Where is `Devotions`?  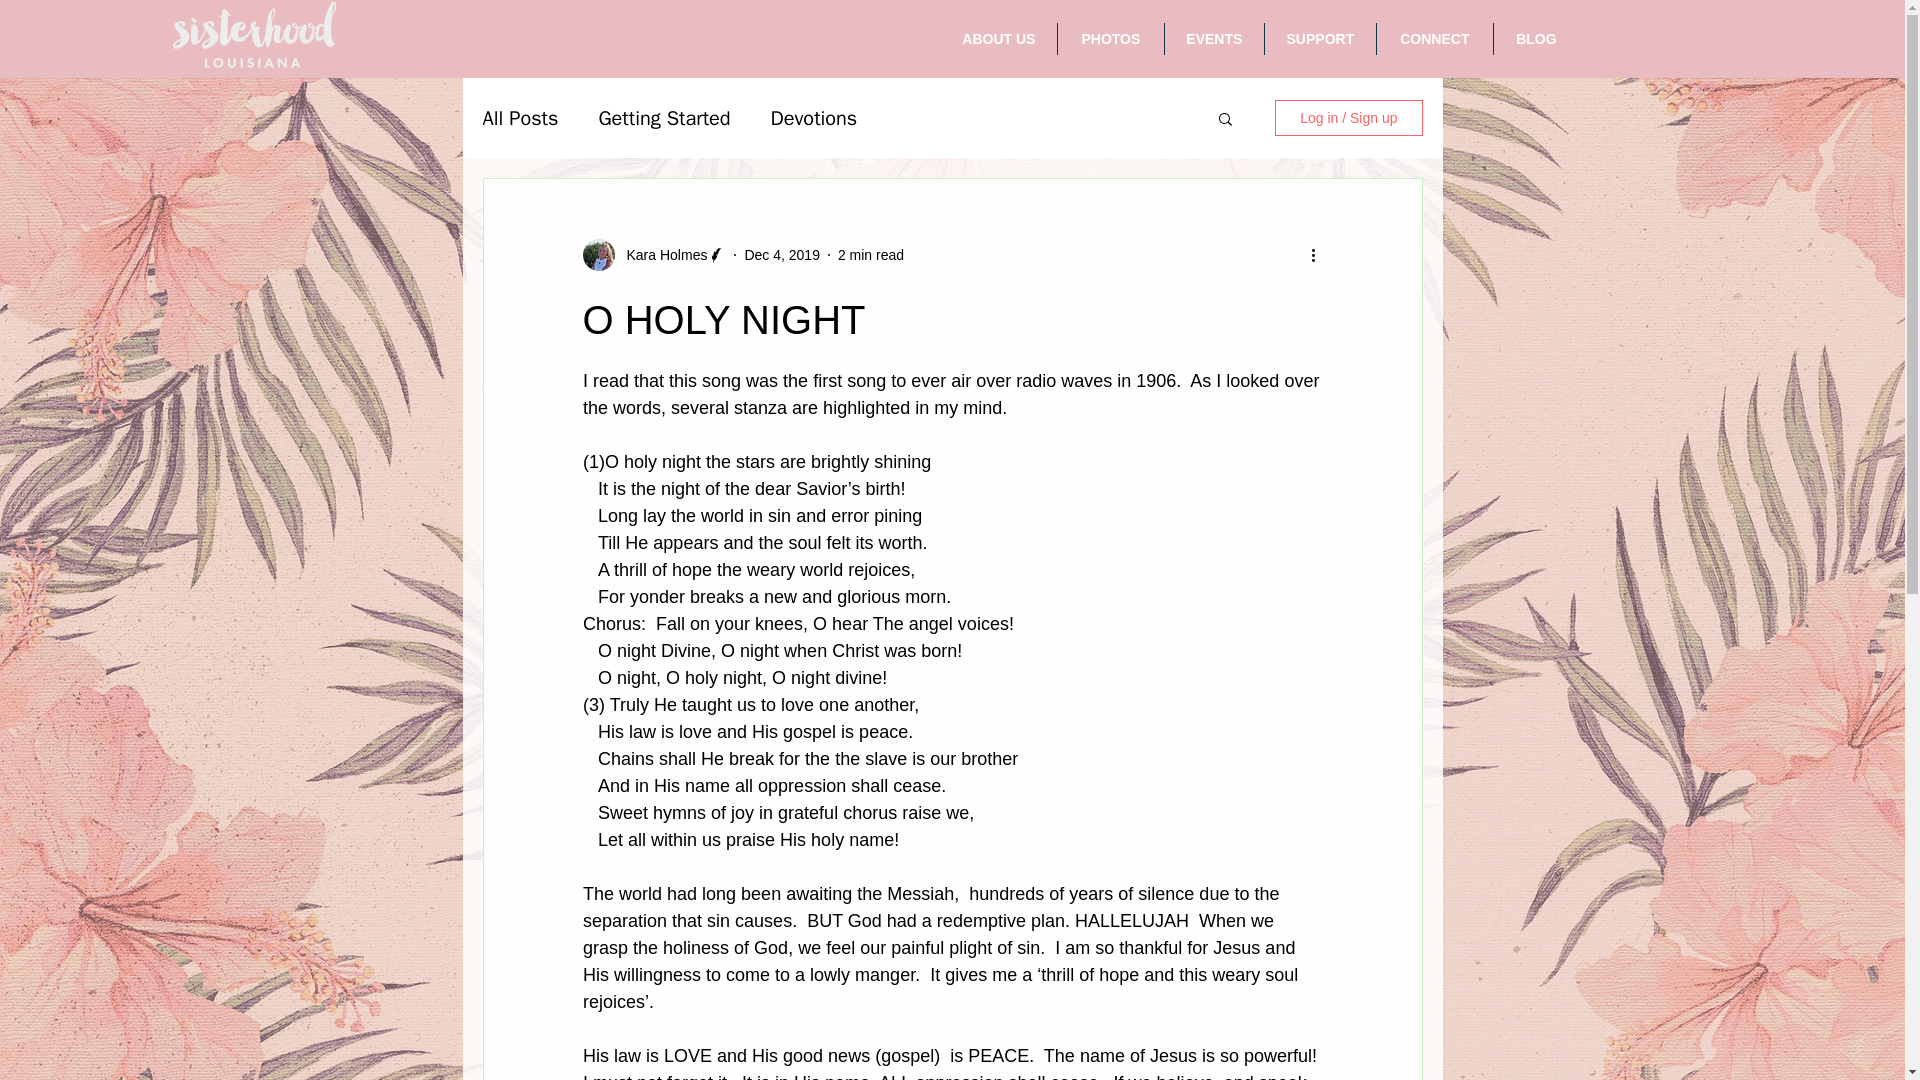 Devotions is located at coordinates (814, 116).